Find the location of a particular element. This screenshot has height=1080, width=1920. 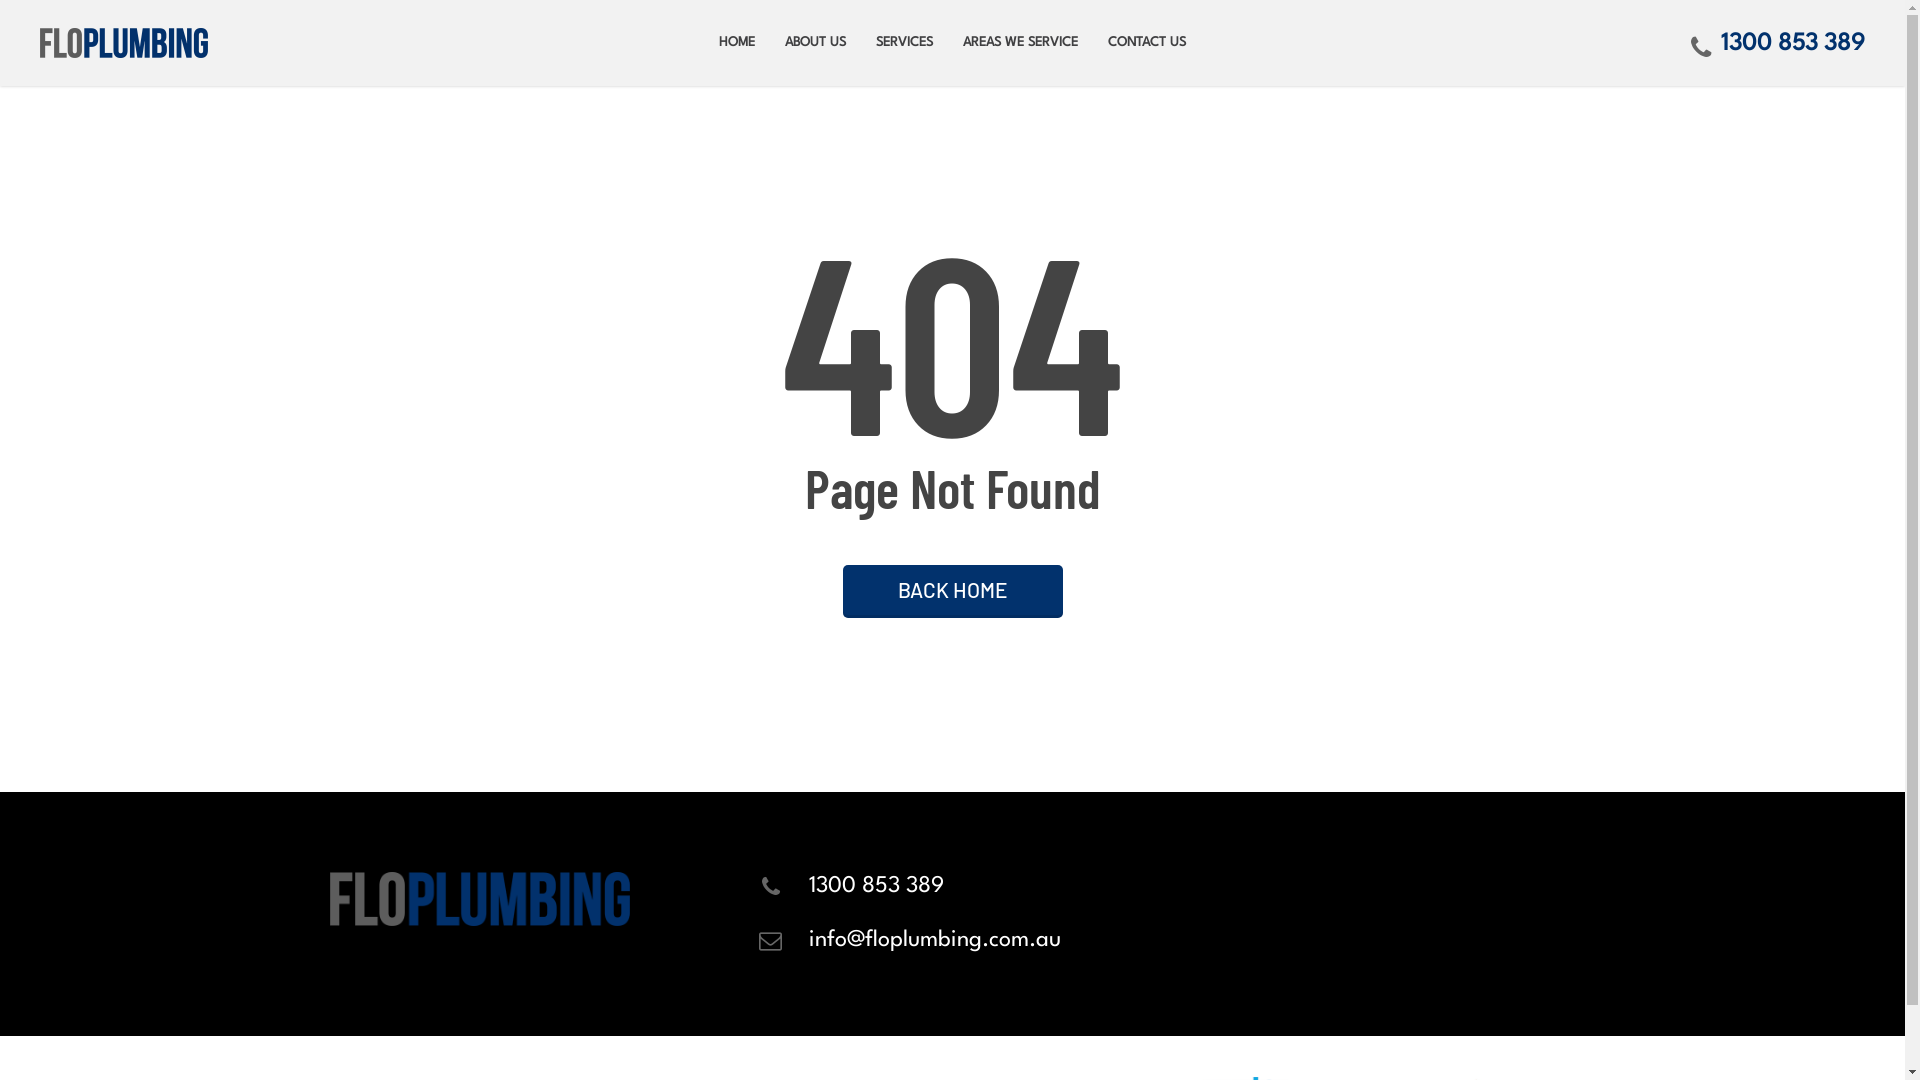

HOME is located at coordinates (737, 43).